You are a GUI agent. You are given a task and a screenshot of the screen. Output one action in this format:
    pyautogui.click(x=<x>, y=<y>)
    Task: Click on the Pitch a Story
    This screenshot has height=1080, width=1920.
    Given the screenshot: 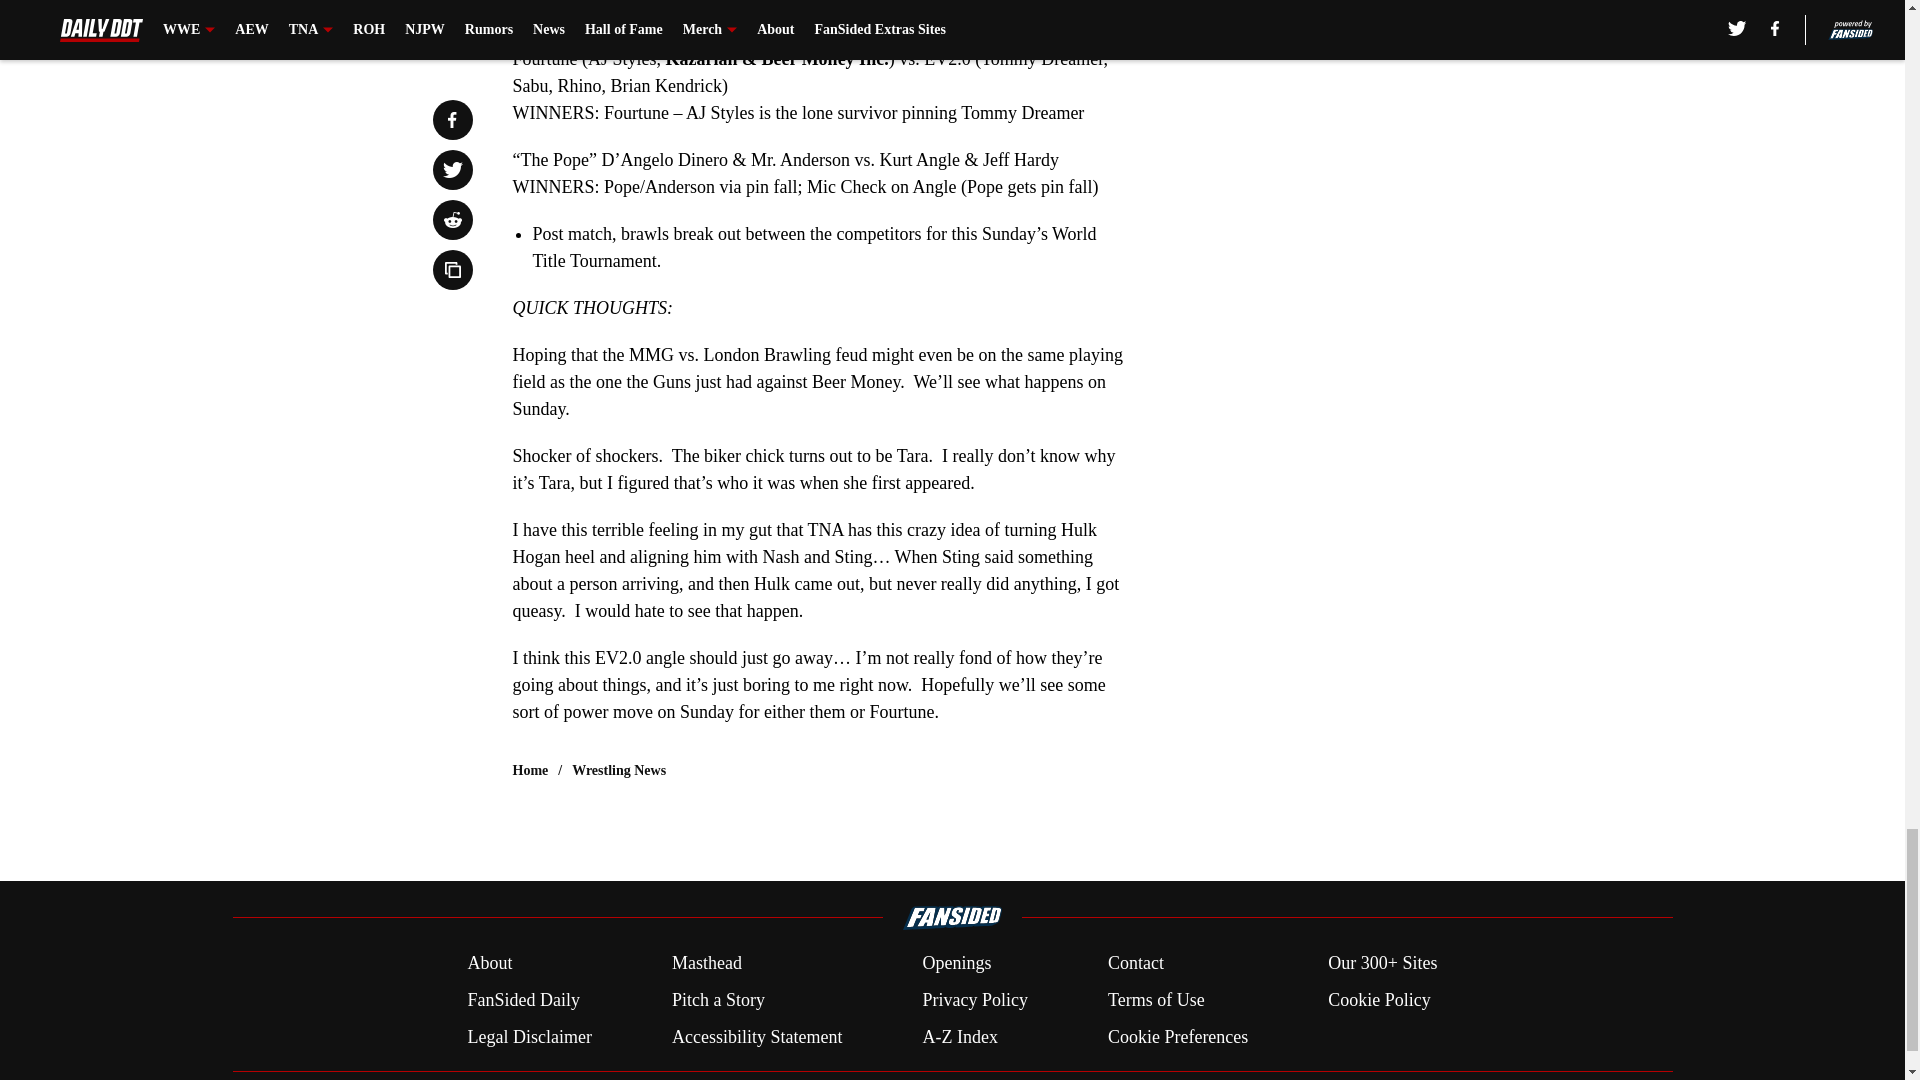 What is the action you would take?
    pyautogui.click(x=718, y=1000)
    